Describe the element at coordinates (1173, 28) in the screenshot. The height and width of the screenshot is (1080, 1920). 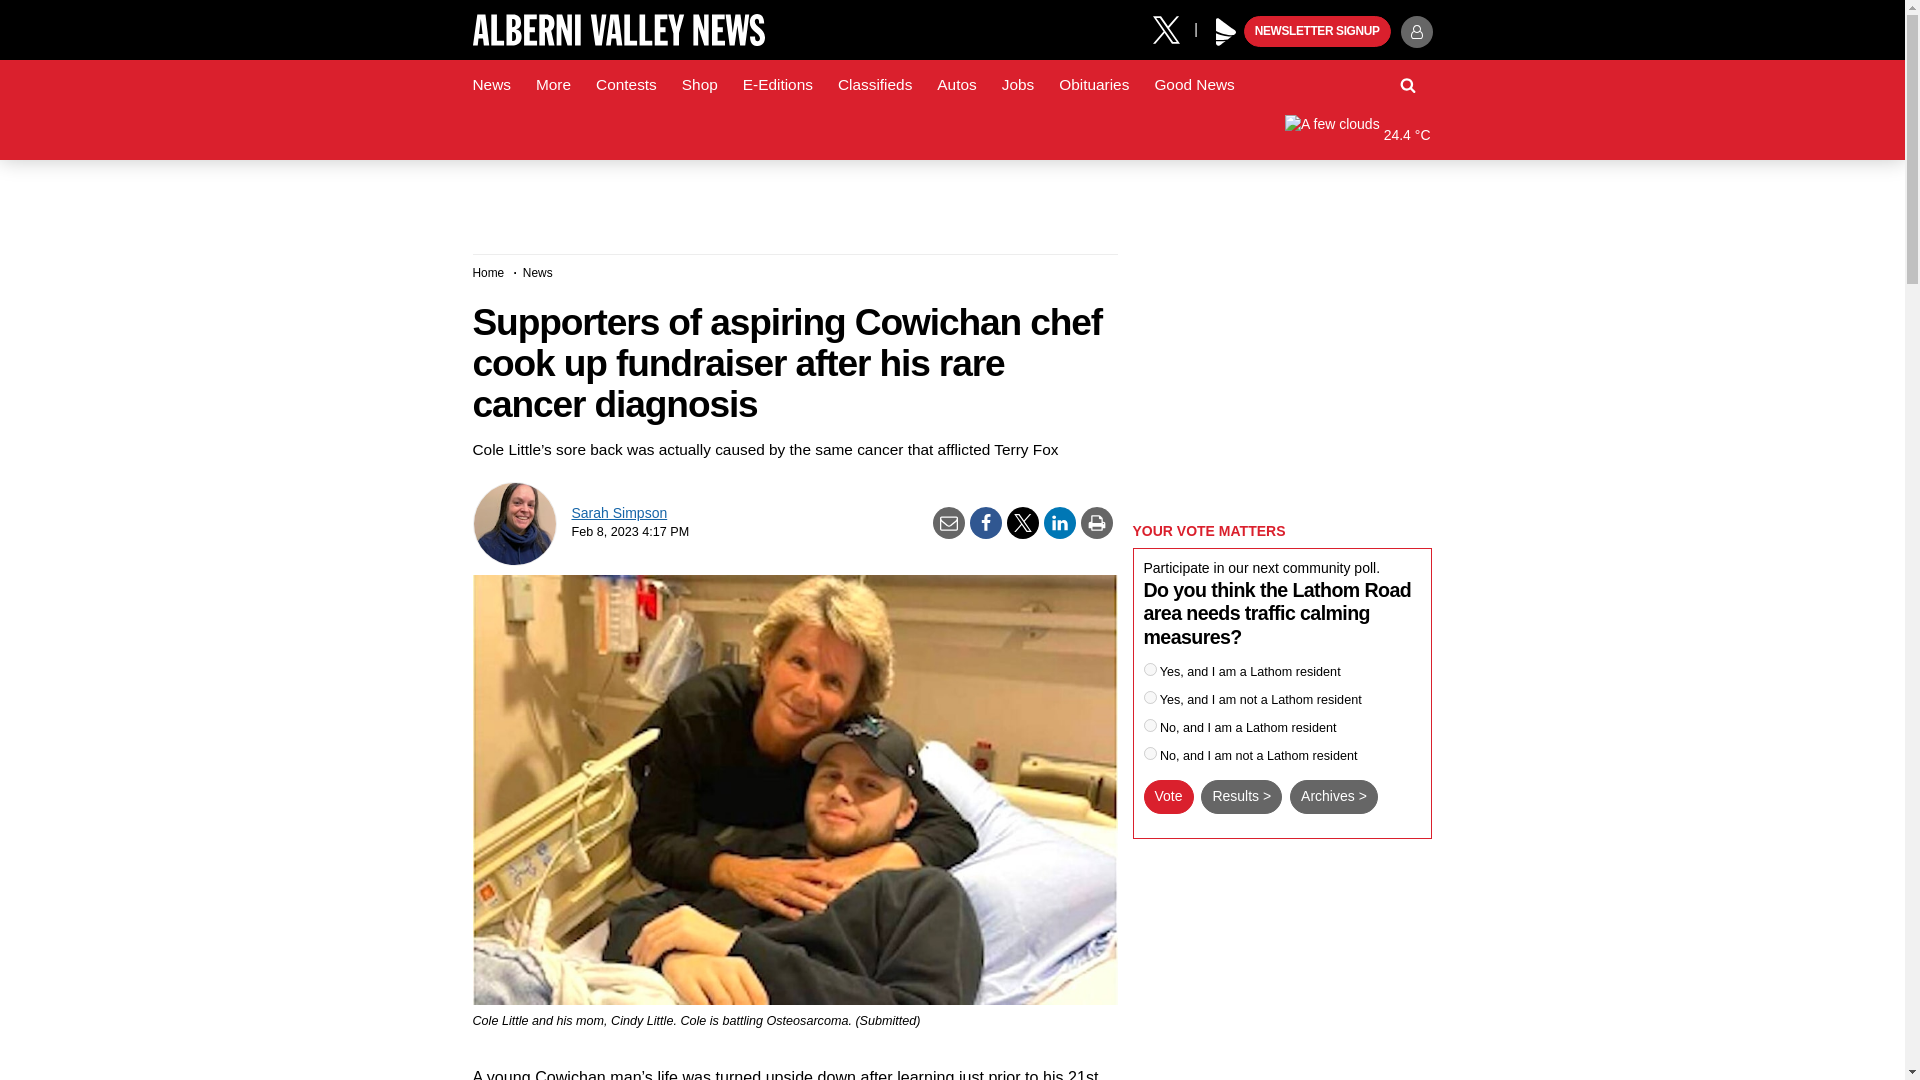
I see `X` at that location.